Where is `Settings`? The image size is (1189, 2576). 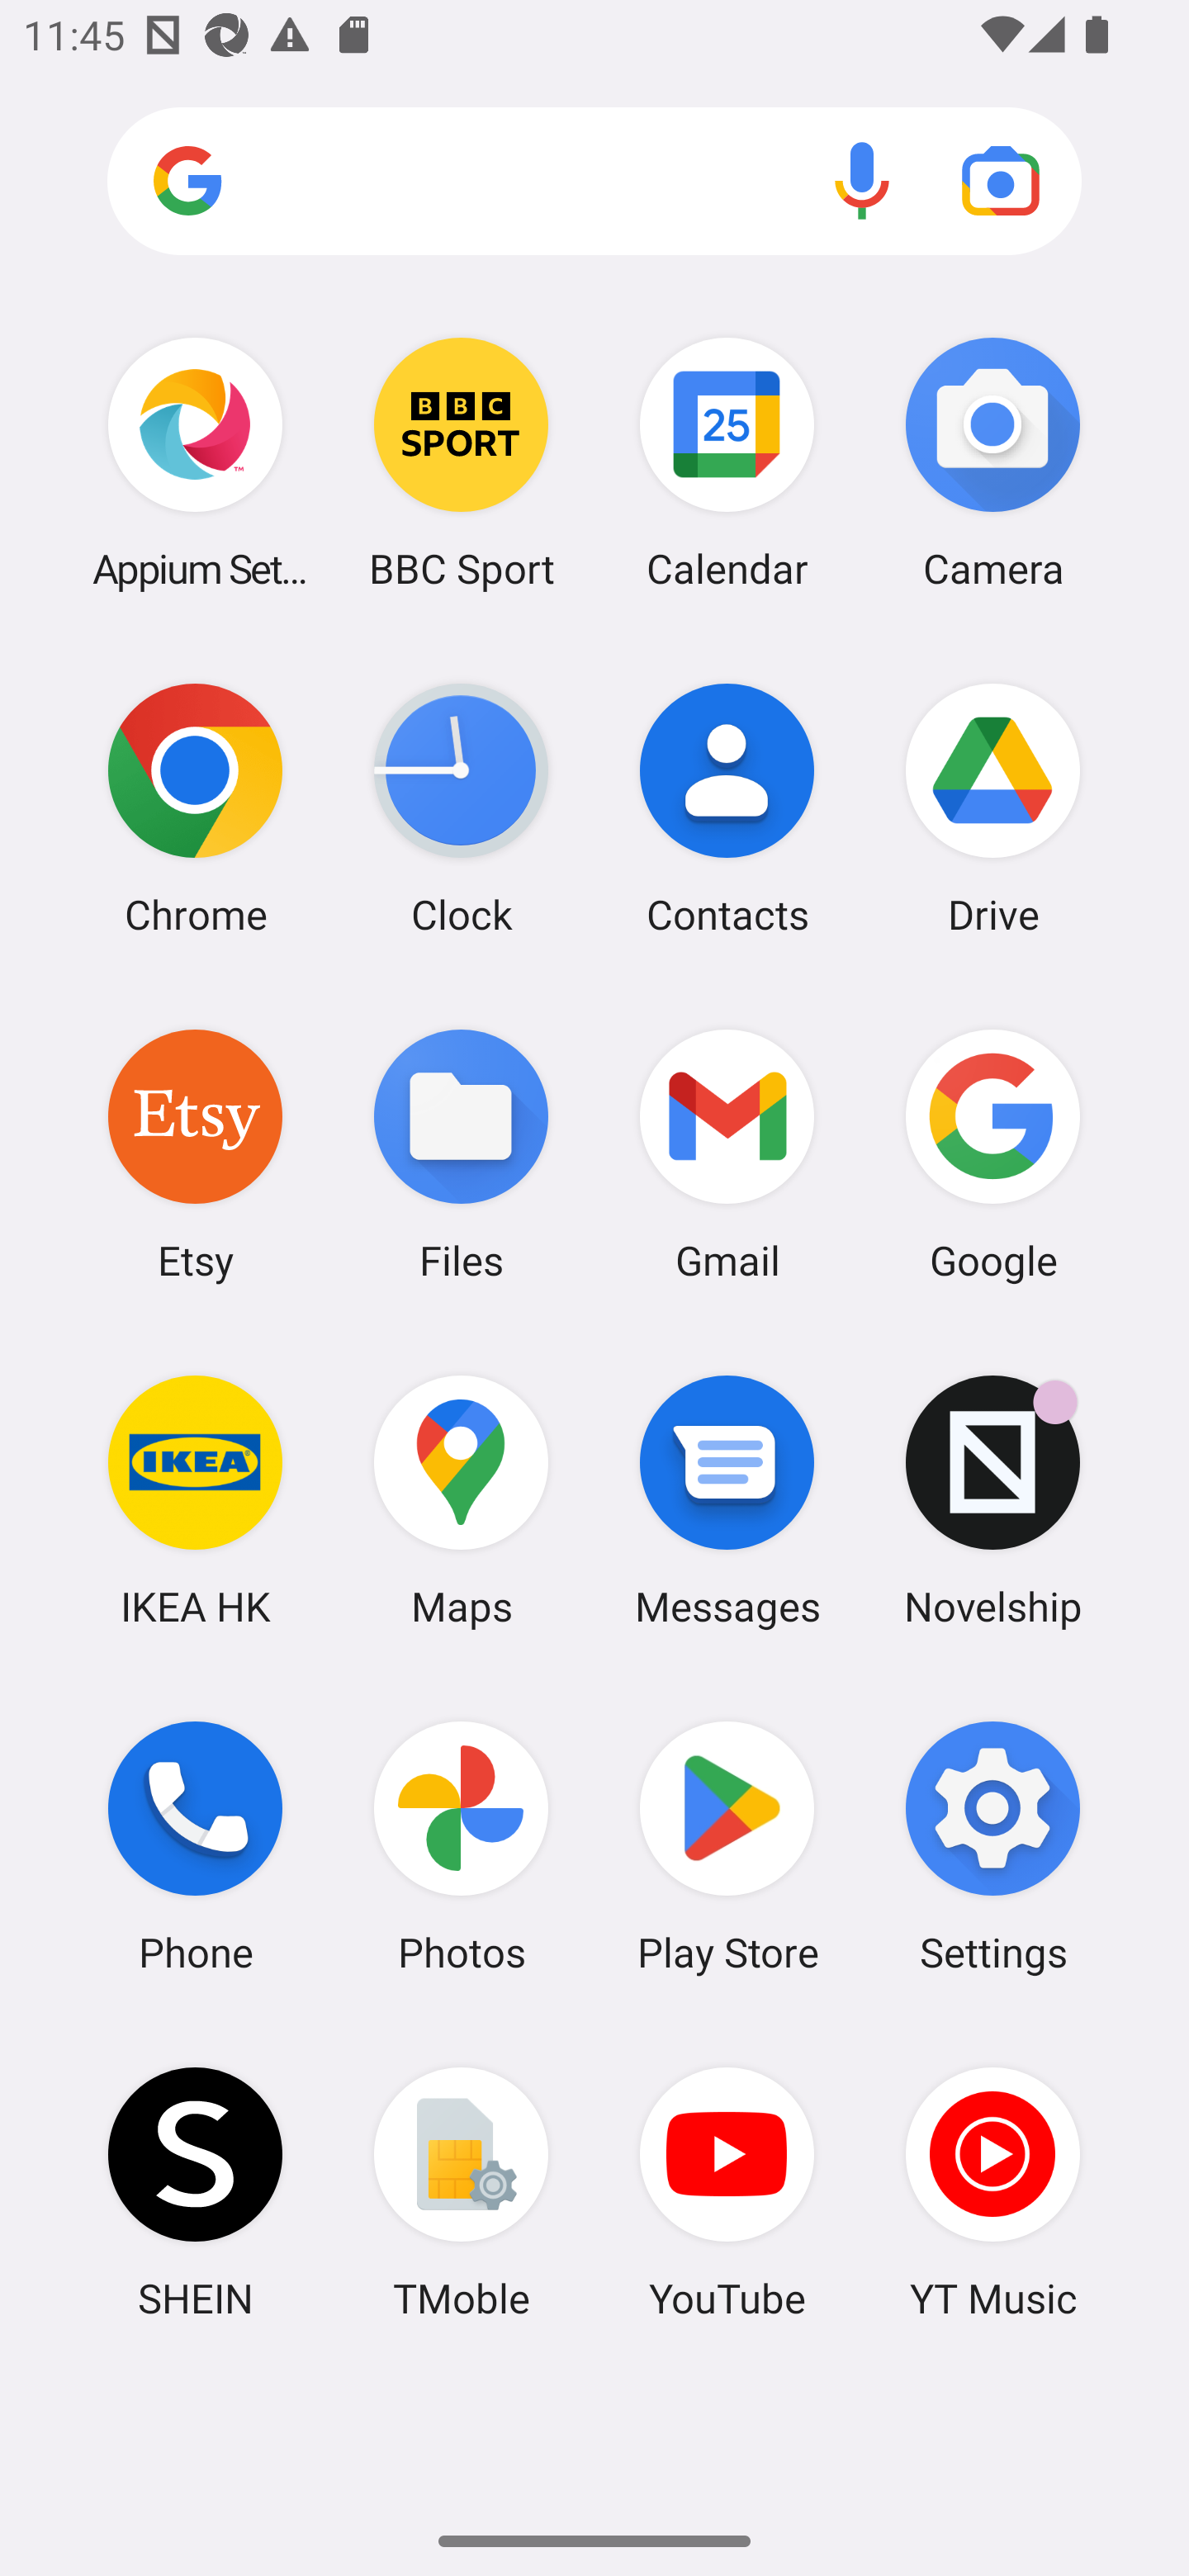 Settings is located at coordinates (992, 1847).